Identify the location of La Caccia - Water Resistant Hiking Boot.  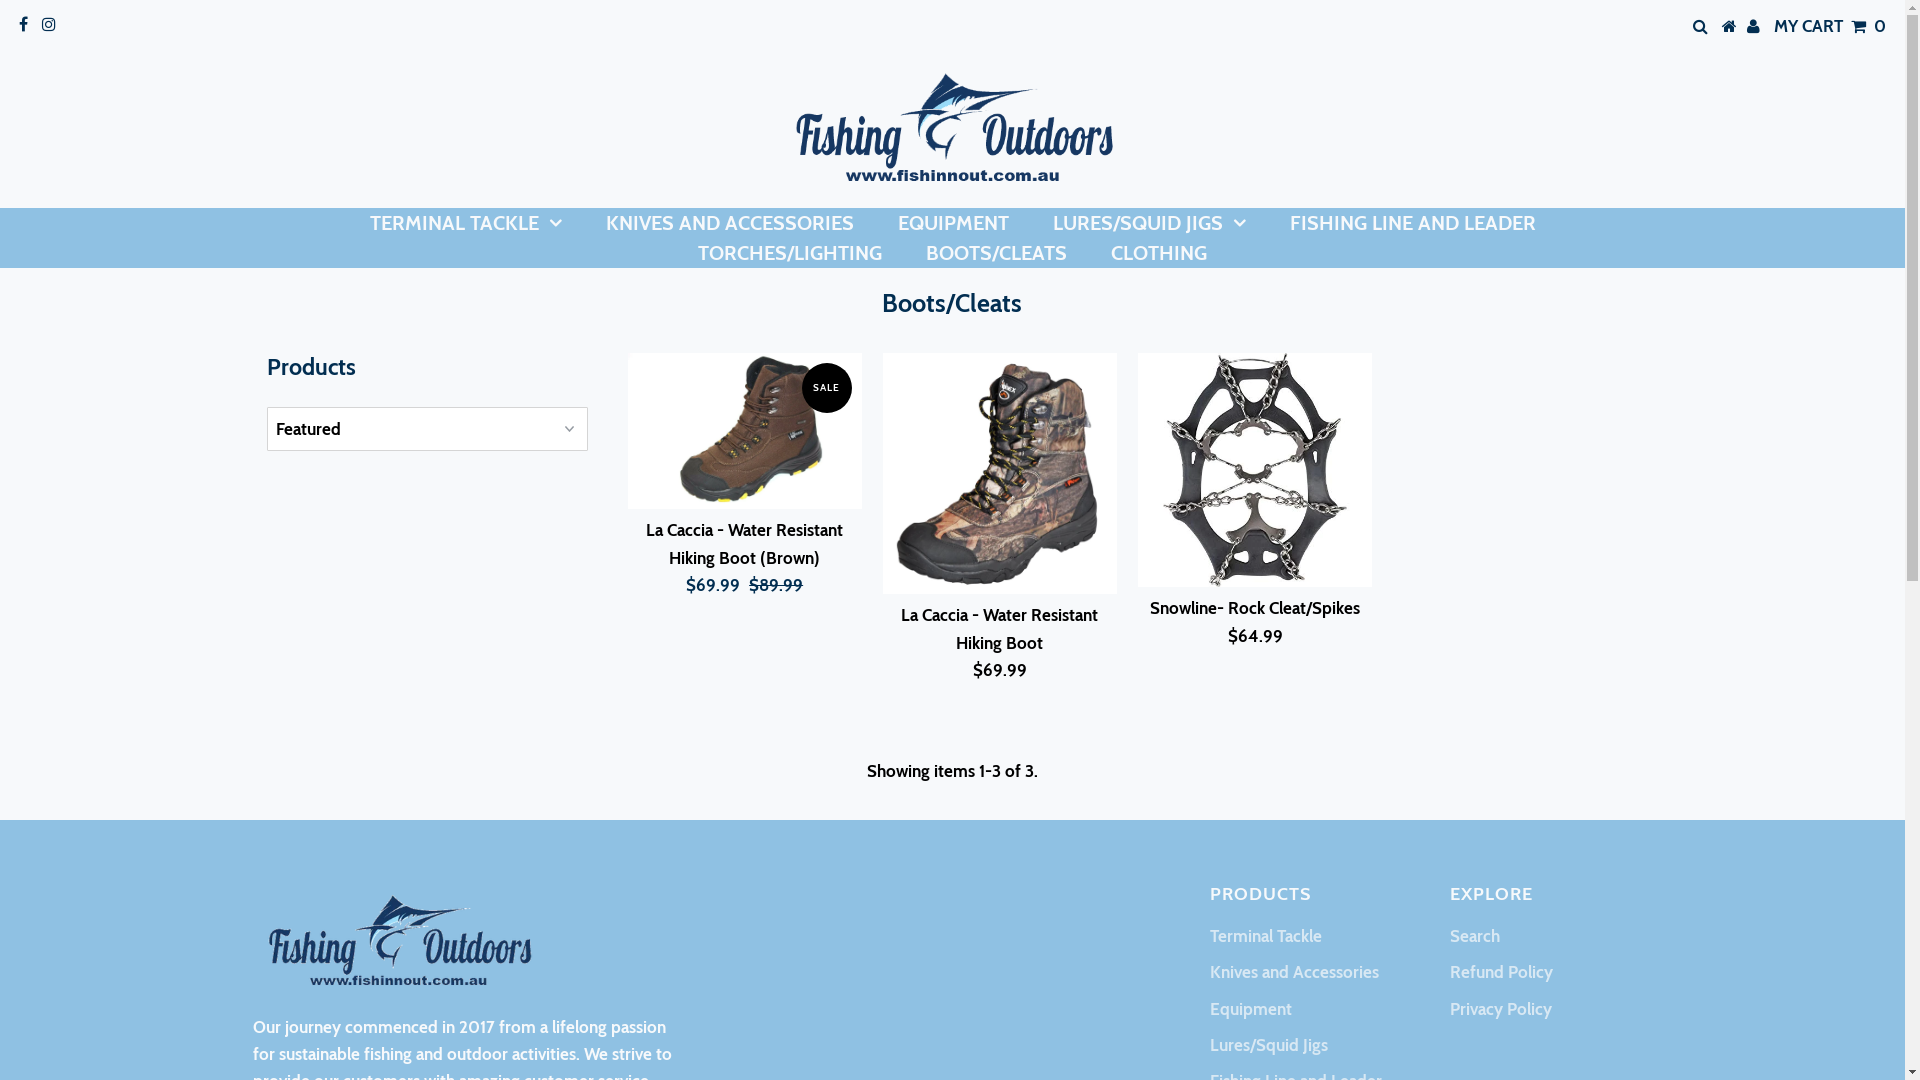
(1000, 474).